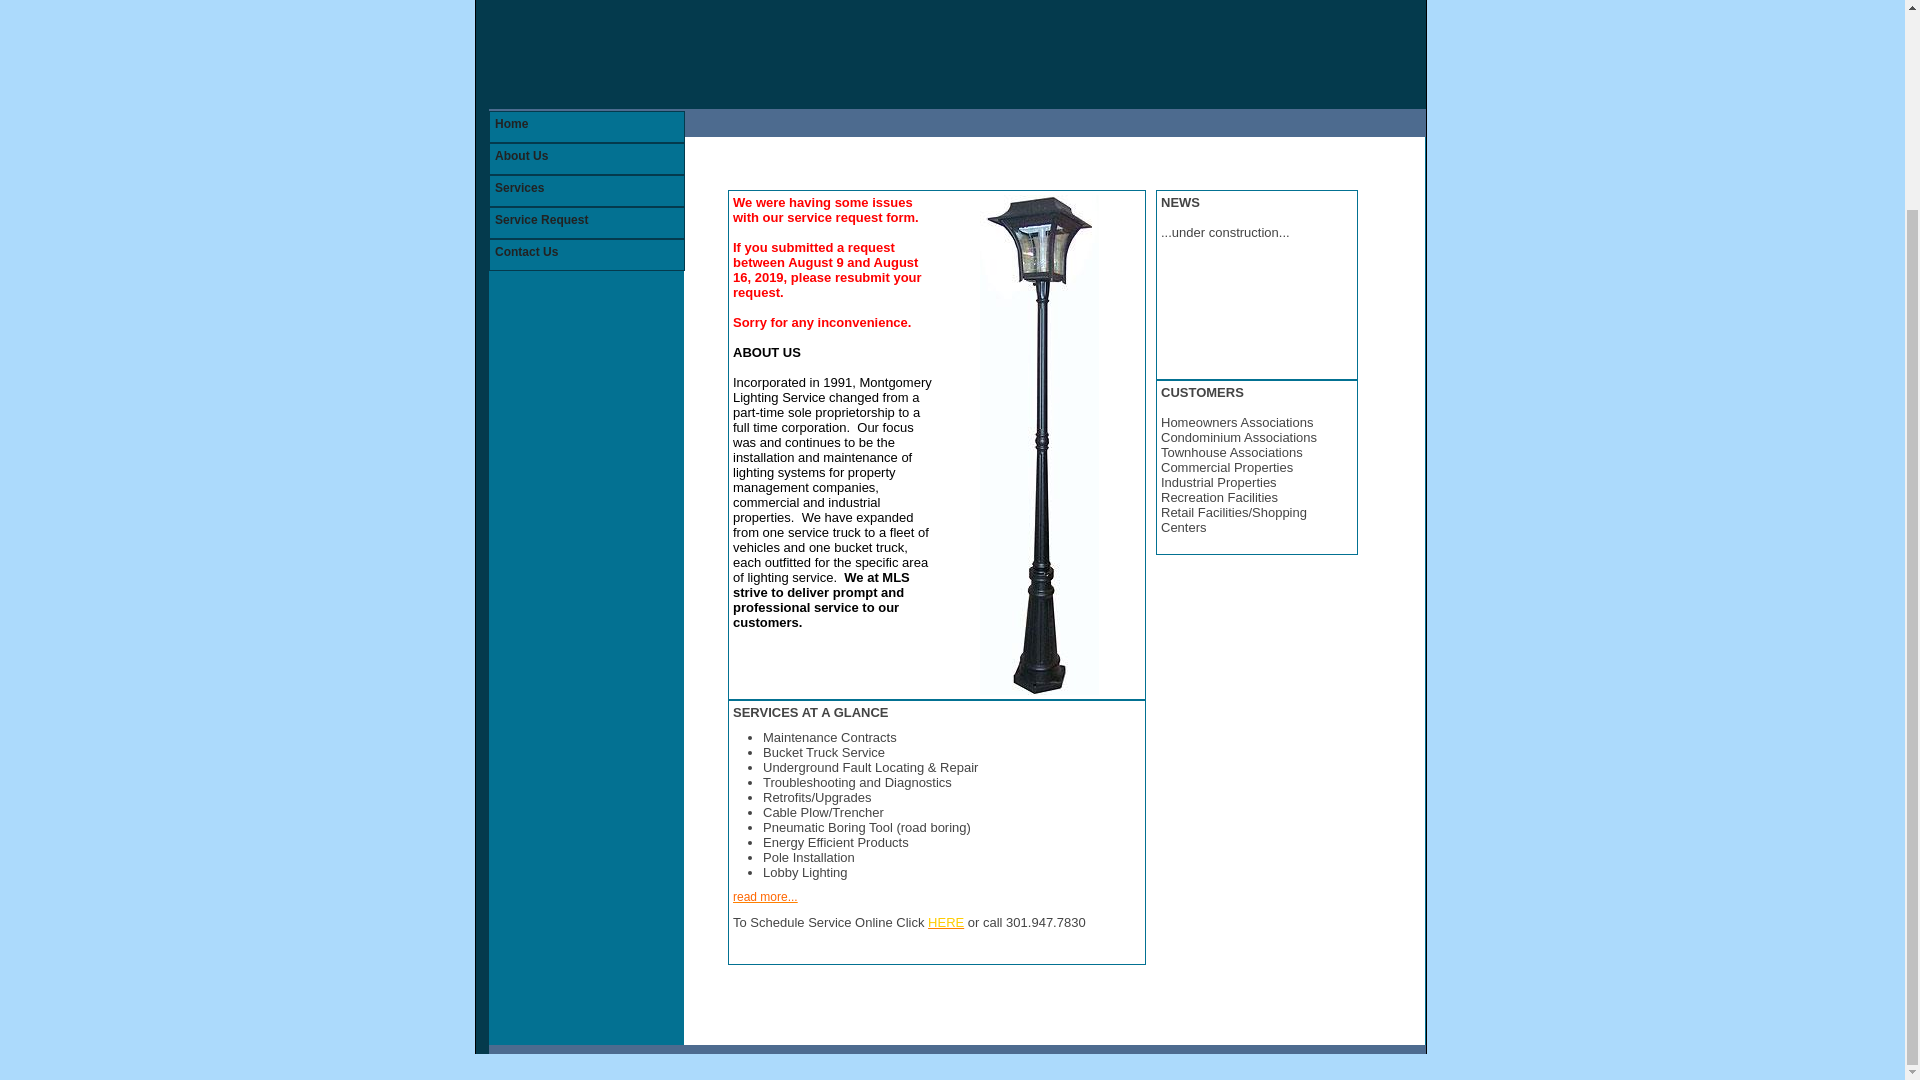  Describe the element at coordinates (586, 222) in the screenshot. I see `Service Request` at that location.